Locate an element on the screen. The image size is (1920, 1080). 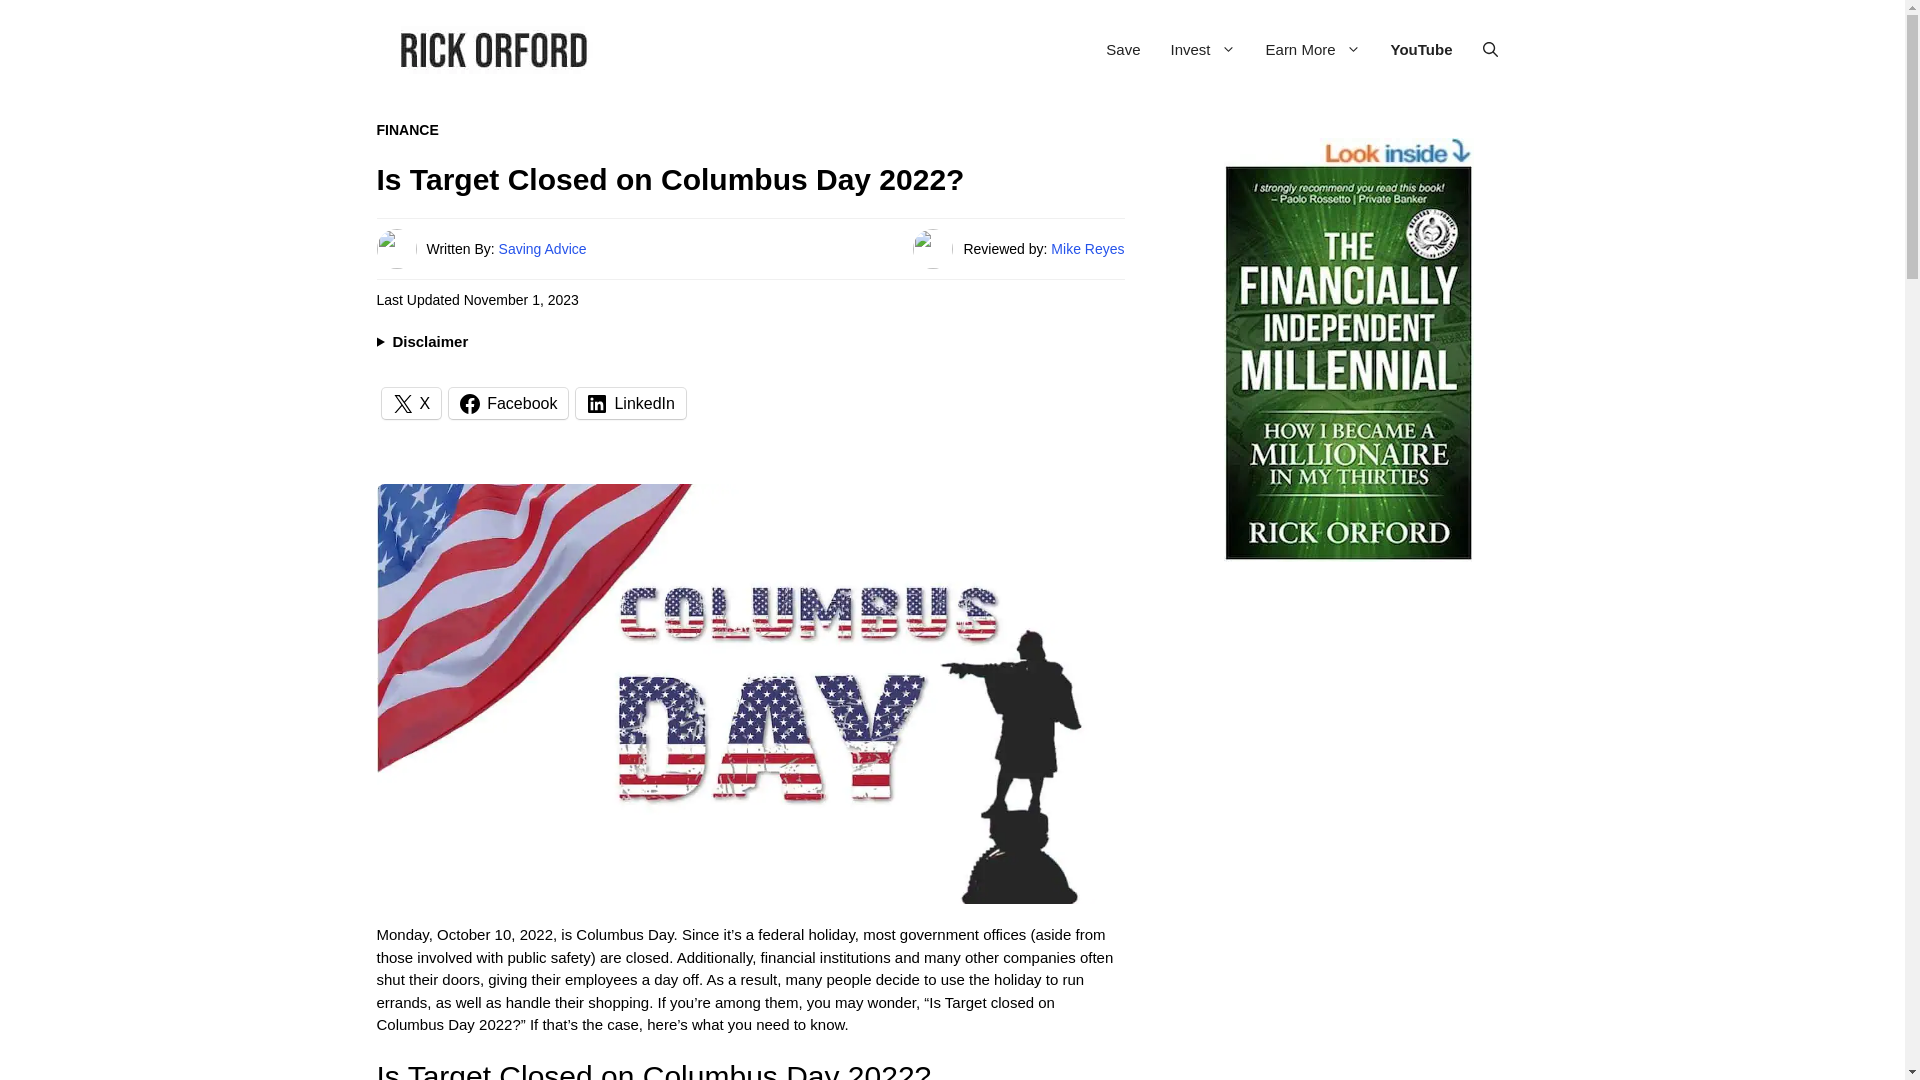
Facebook is located at coordinates (508, 403).